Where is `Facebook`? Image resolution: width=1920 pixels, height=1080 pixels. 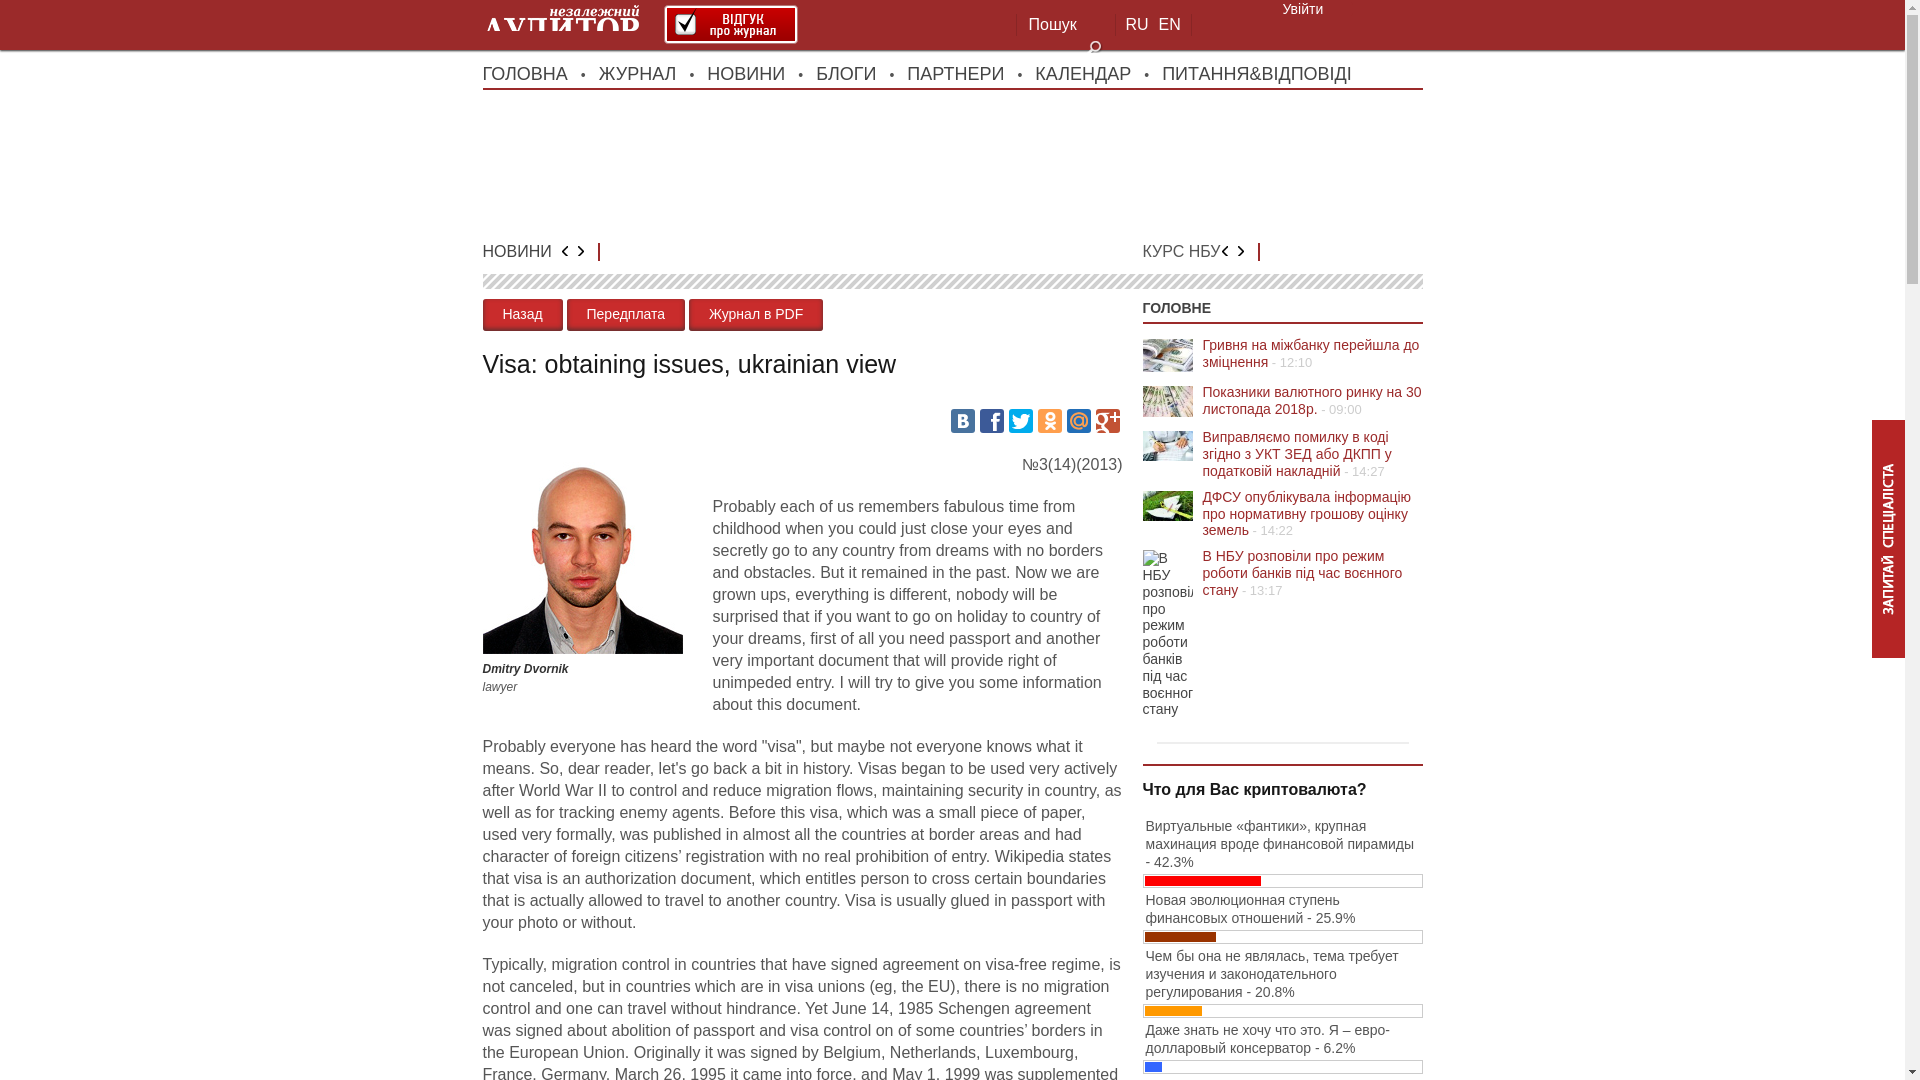
Facebook is located at coordinates (992, 421).